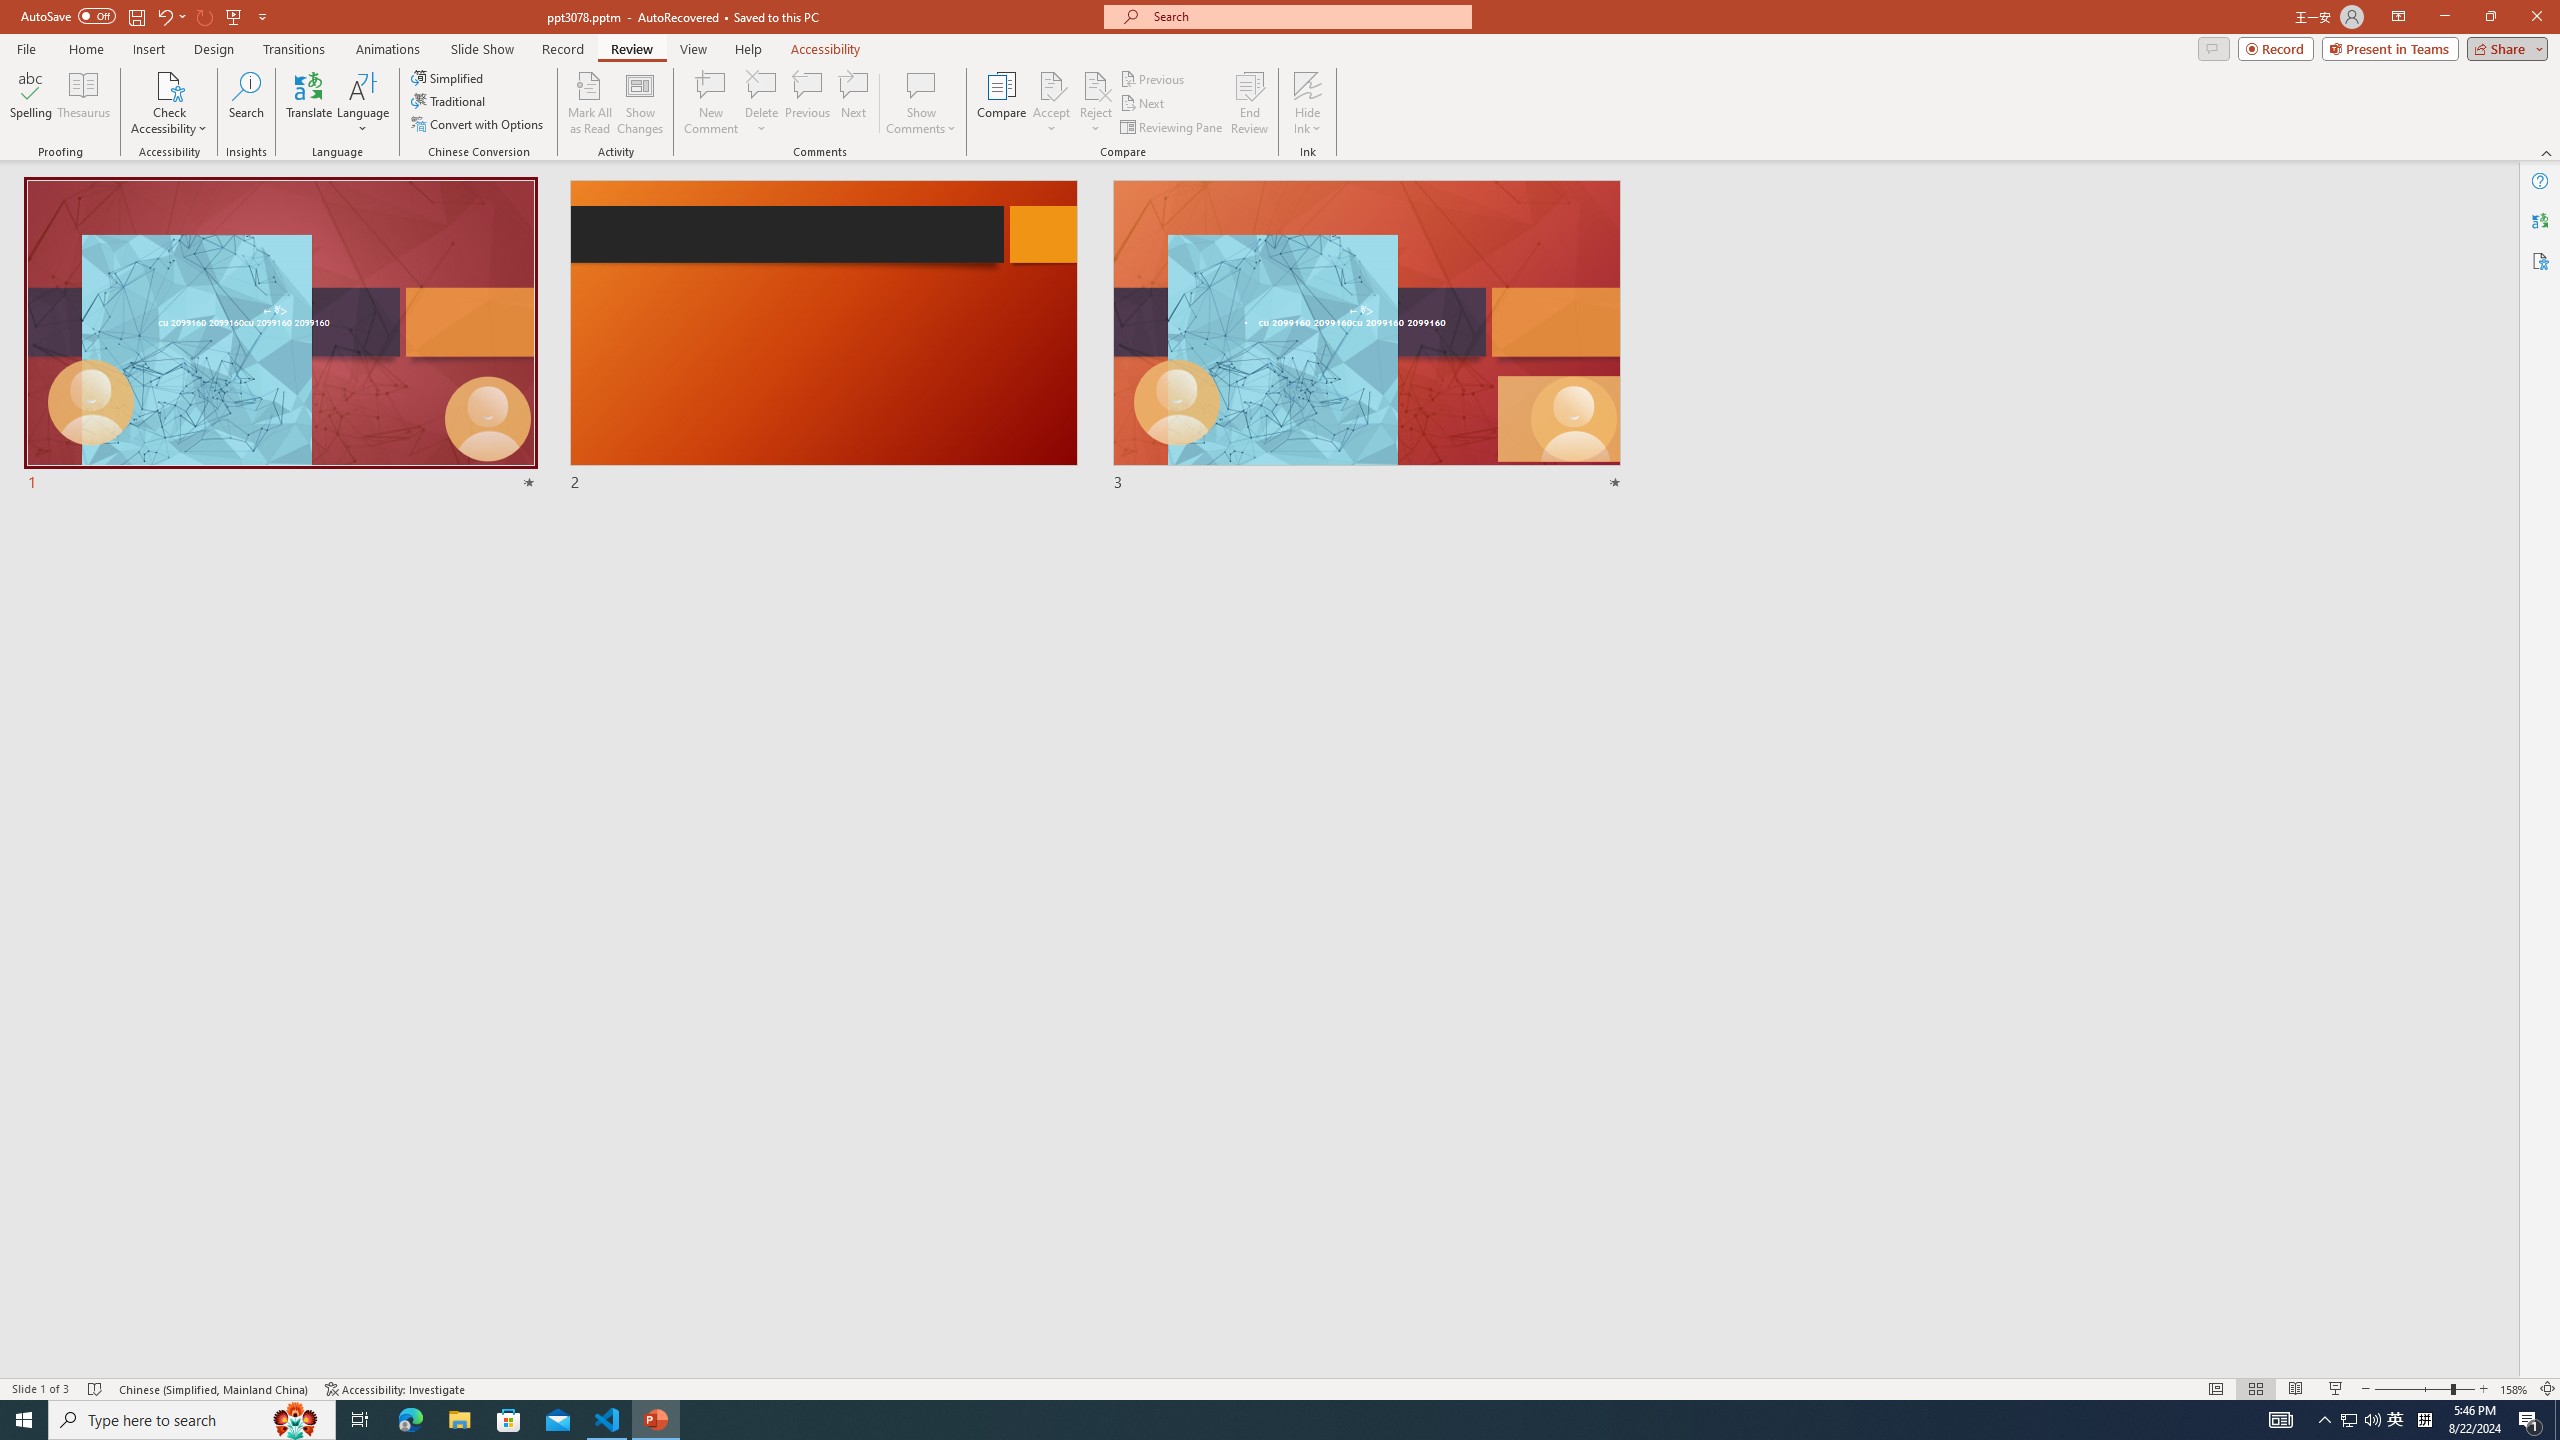 This screenshot has height=1440, width=2560. I want to click on Reviewing Pane, so click(1172, 128).